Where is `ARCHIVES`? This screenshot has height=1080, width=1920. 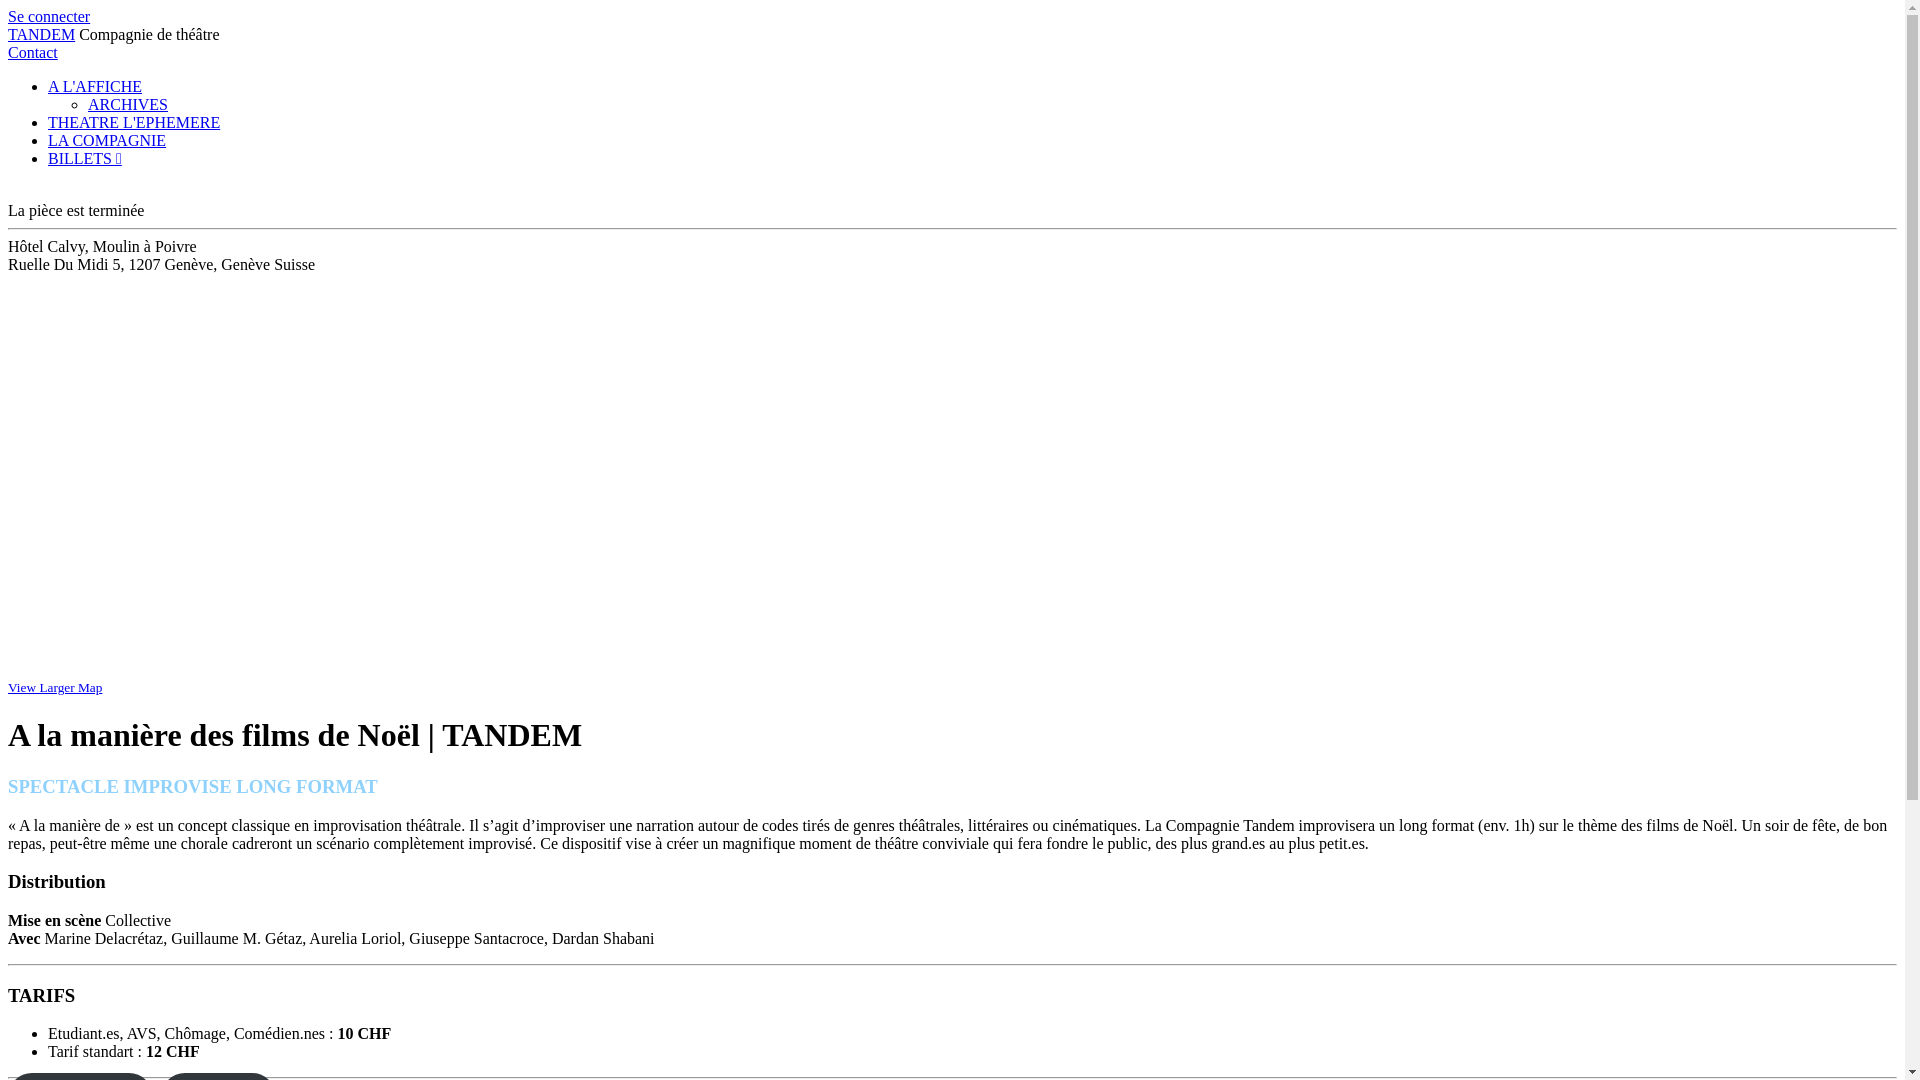 ARCHIVES is located at coordinates (128, 104).